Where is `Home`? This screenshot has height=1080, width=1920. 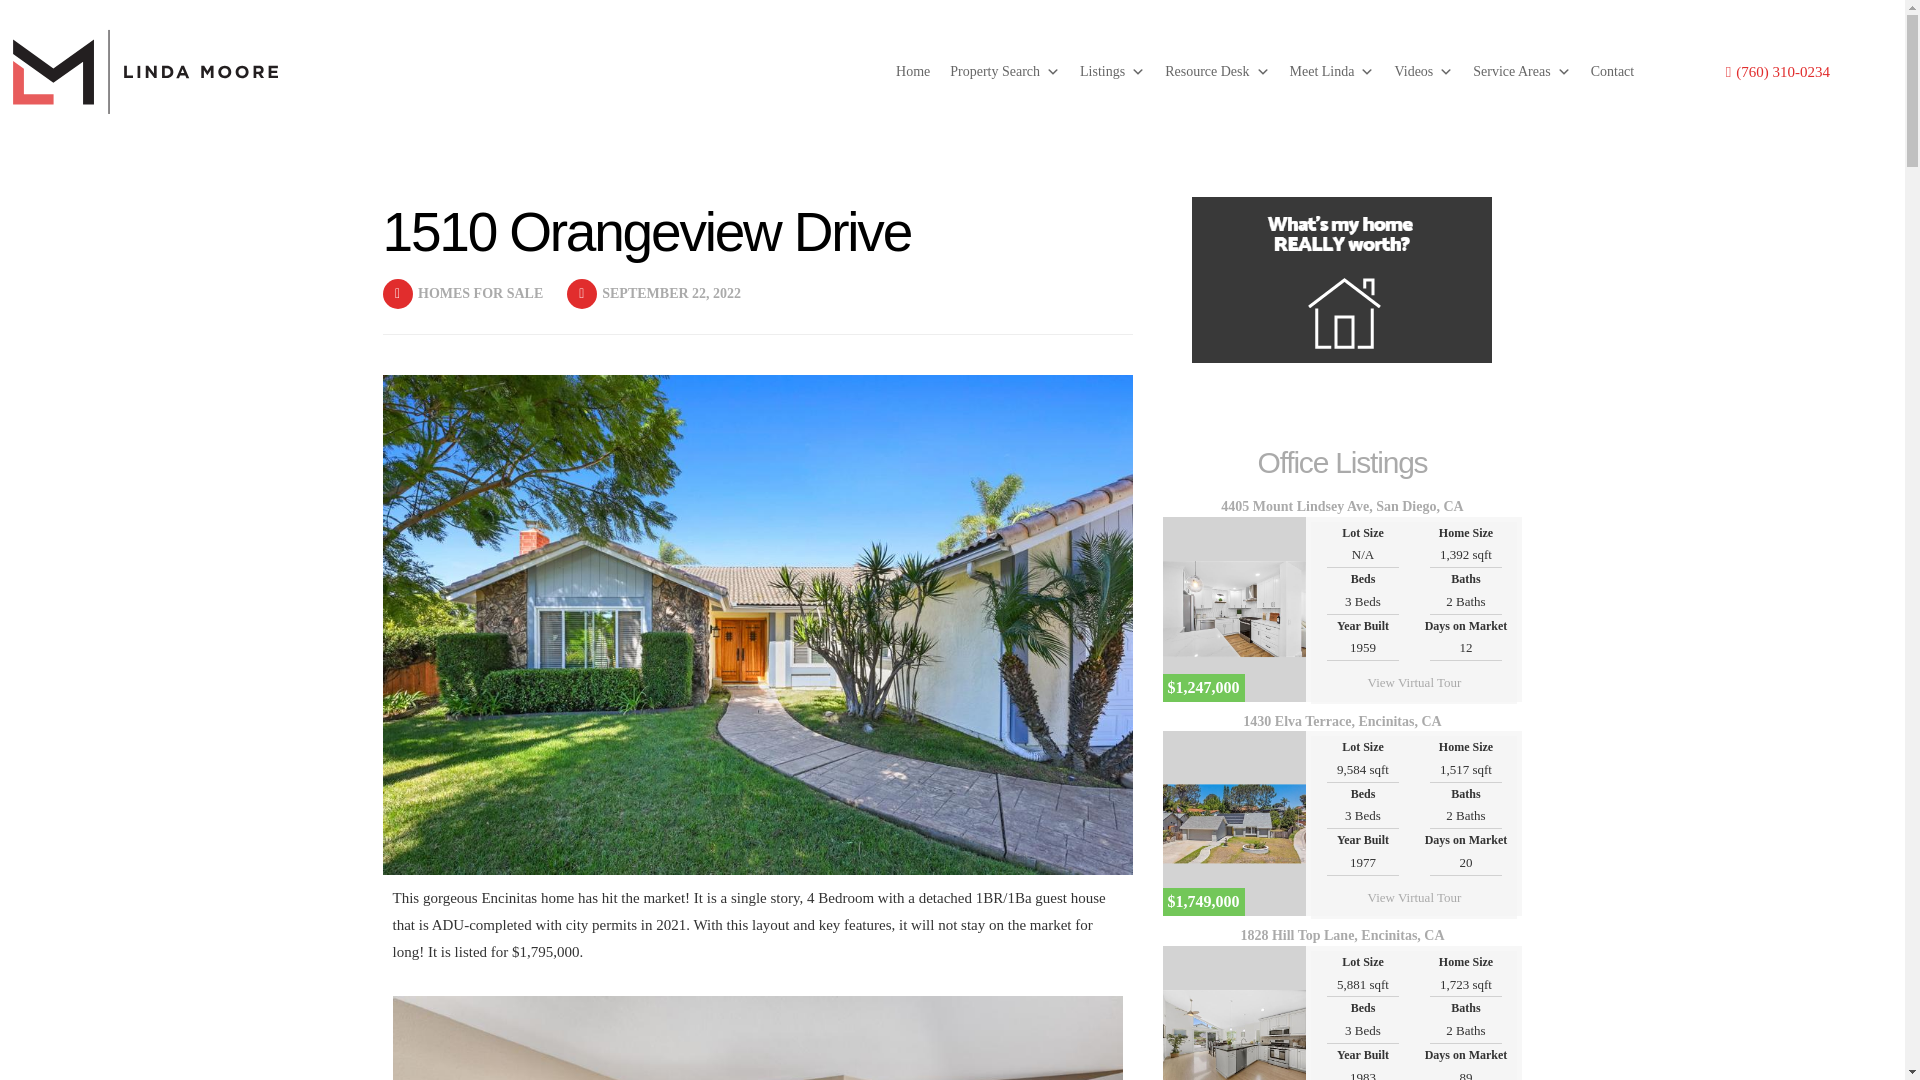
Home is located at coordinates (912, 71).